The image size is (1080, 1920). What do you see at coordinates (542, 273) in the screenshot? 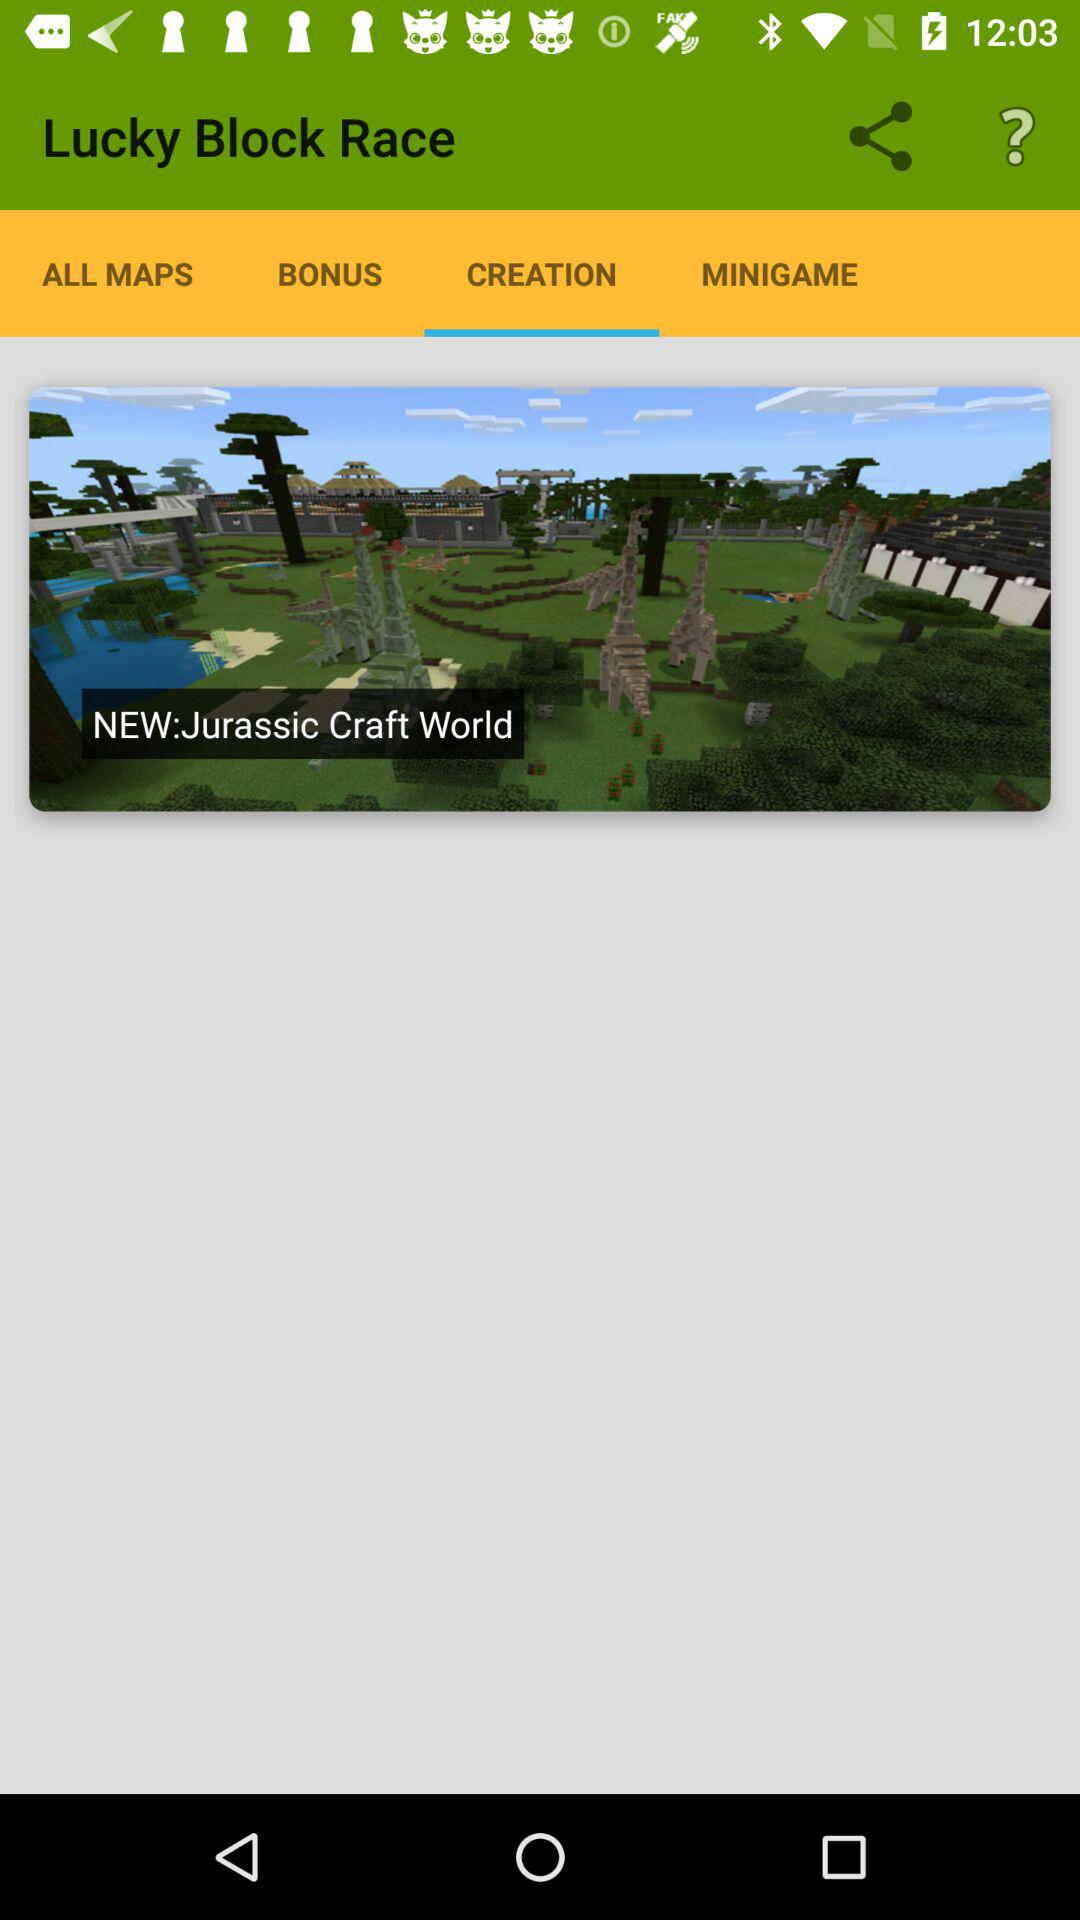
I see `turn off app next to the minigame` at bounding box center [542, 273].